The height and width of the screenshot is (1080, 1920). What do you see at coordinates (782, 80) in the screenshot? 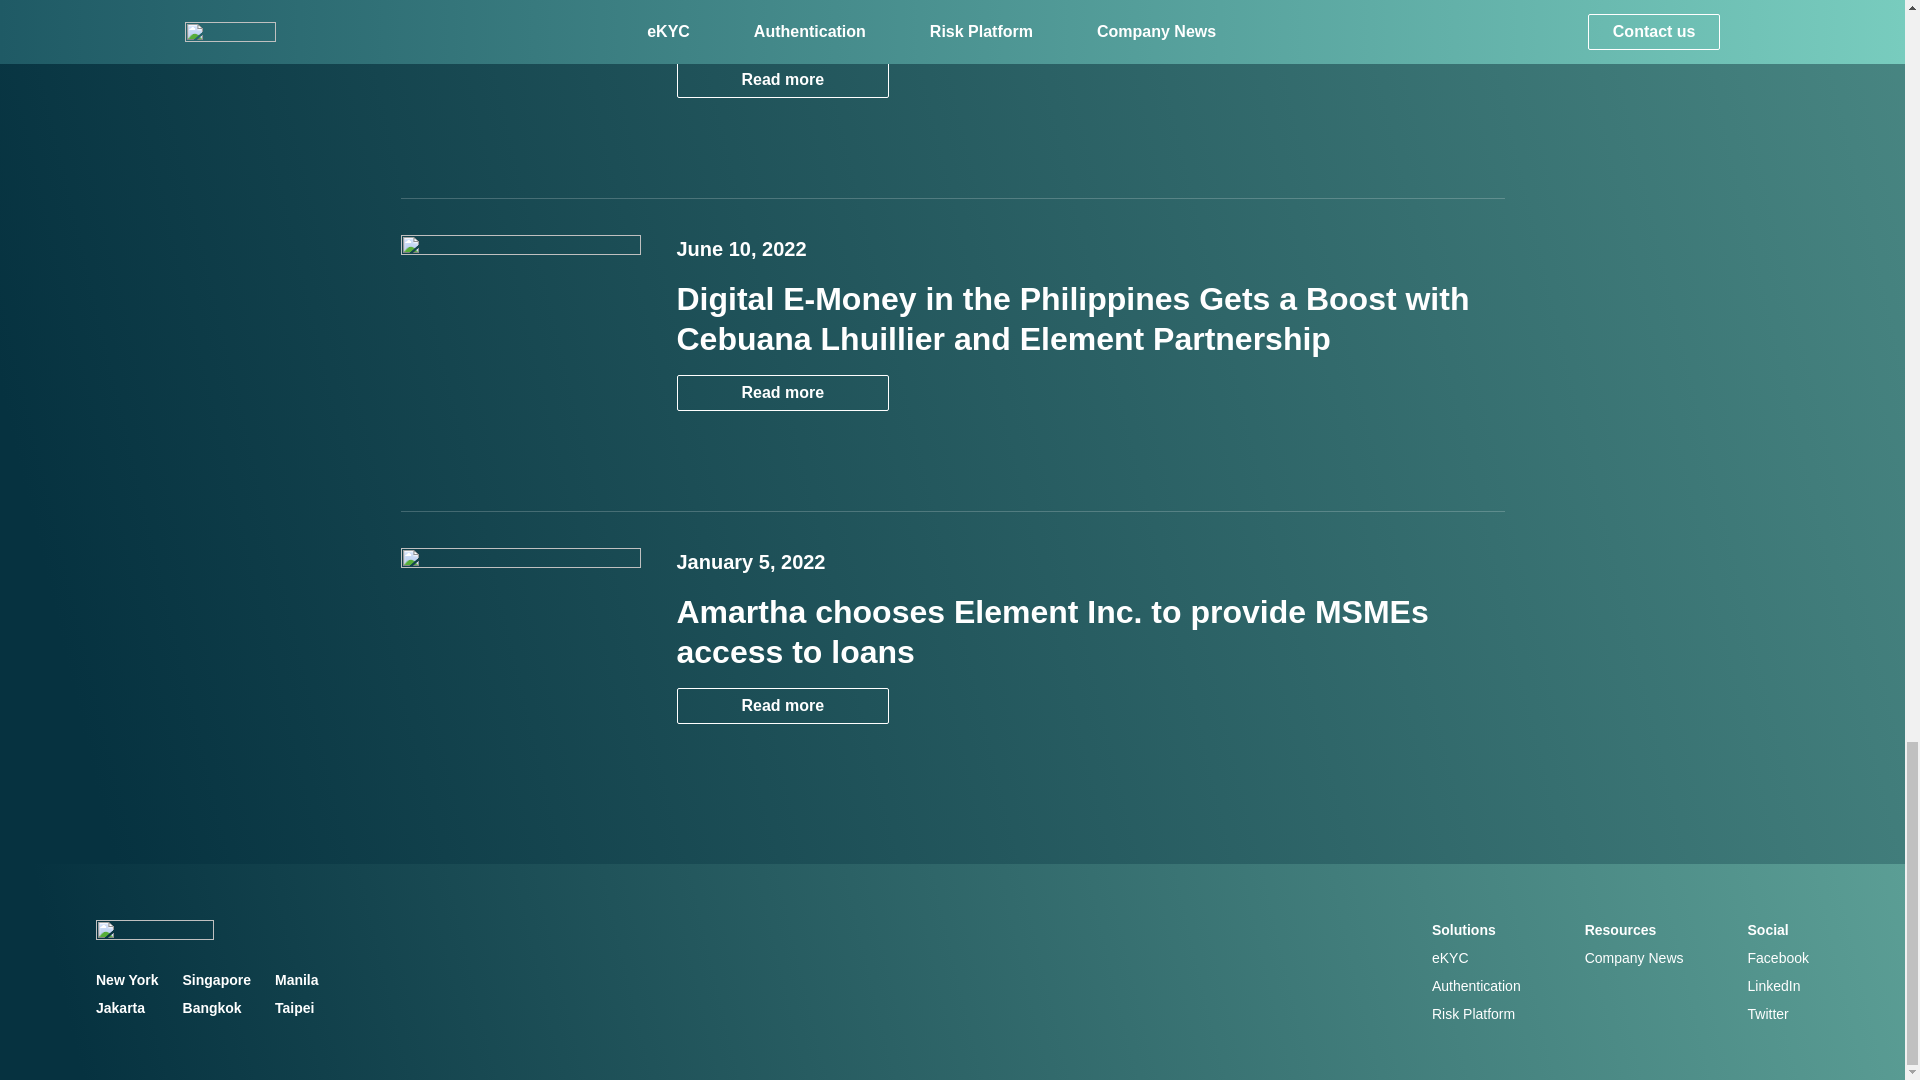
I see `Read more` at bounding box center [782, 80].